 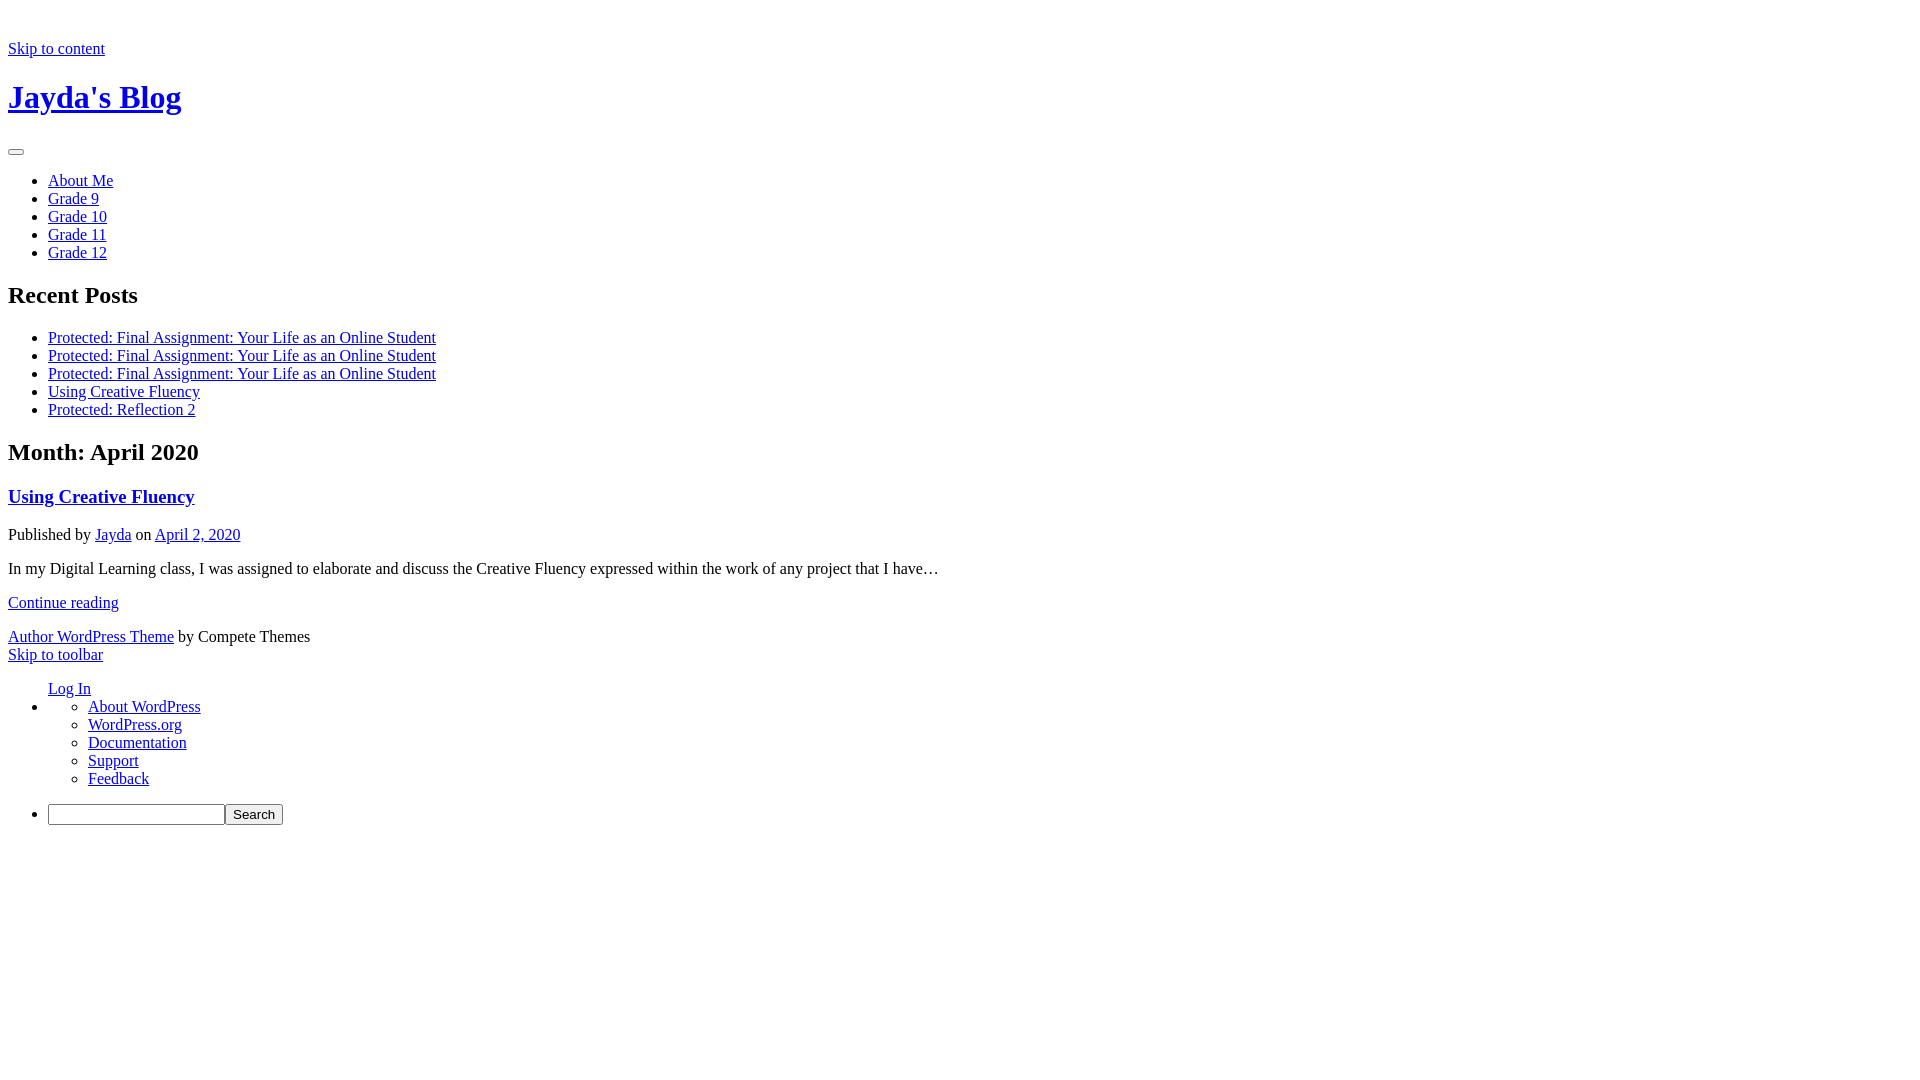 What do you see at coordinates (56, 654) in the screenshot?
I see `Skip to toolbar` at bounding box center [56, 654].